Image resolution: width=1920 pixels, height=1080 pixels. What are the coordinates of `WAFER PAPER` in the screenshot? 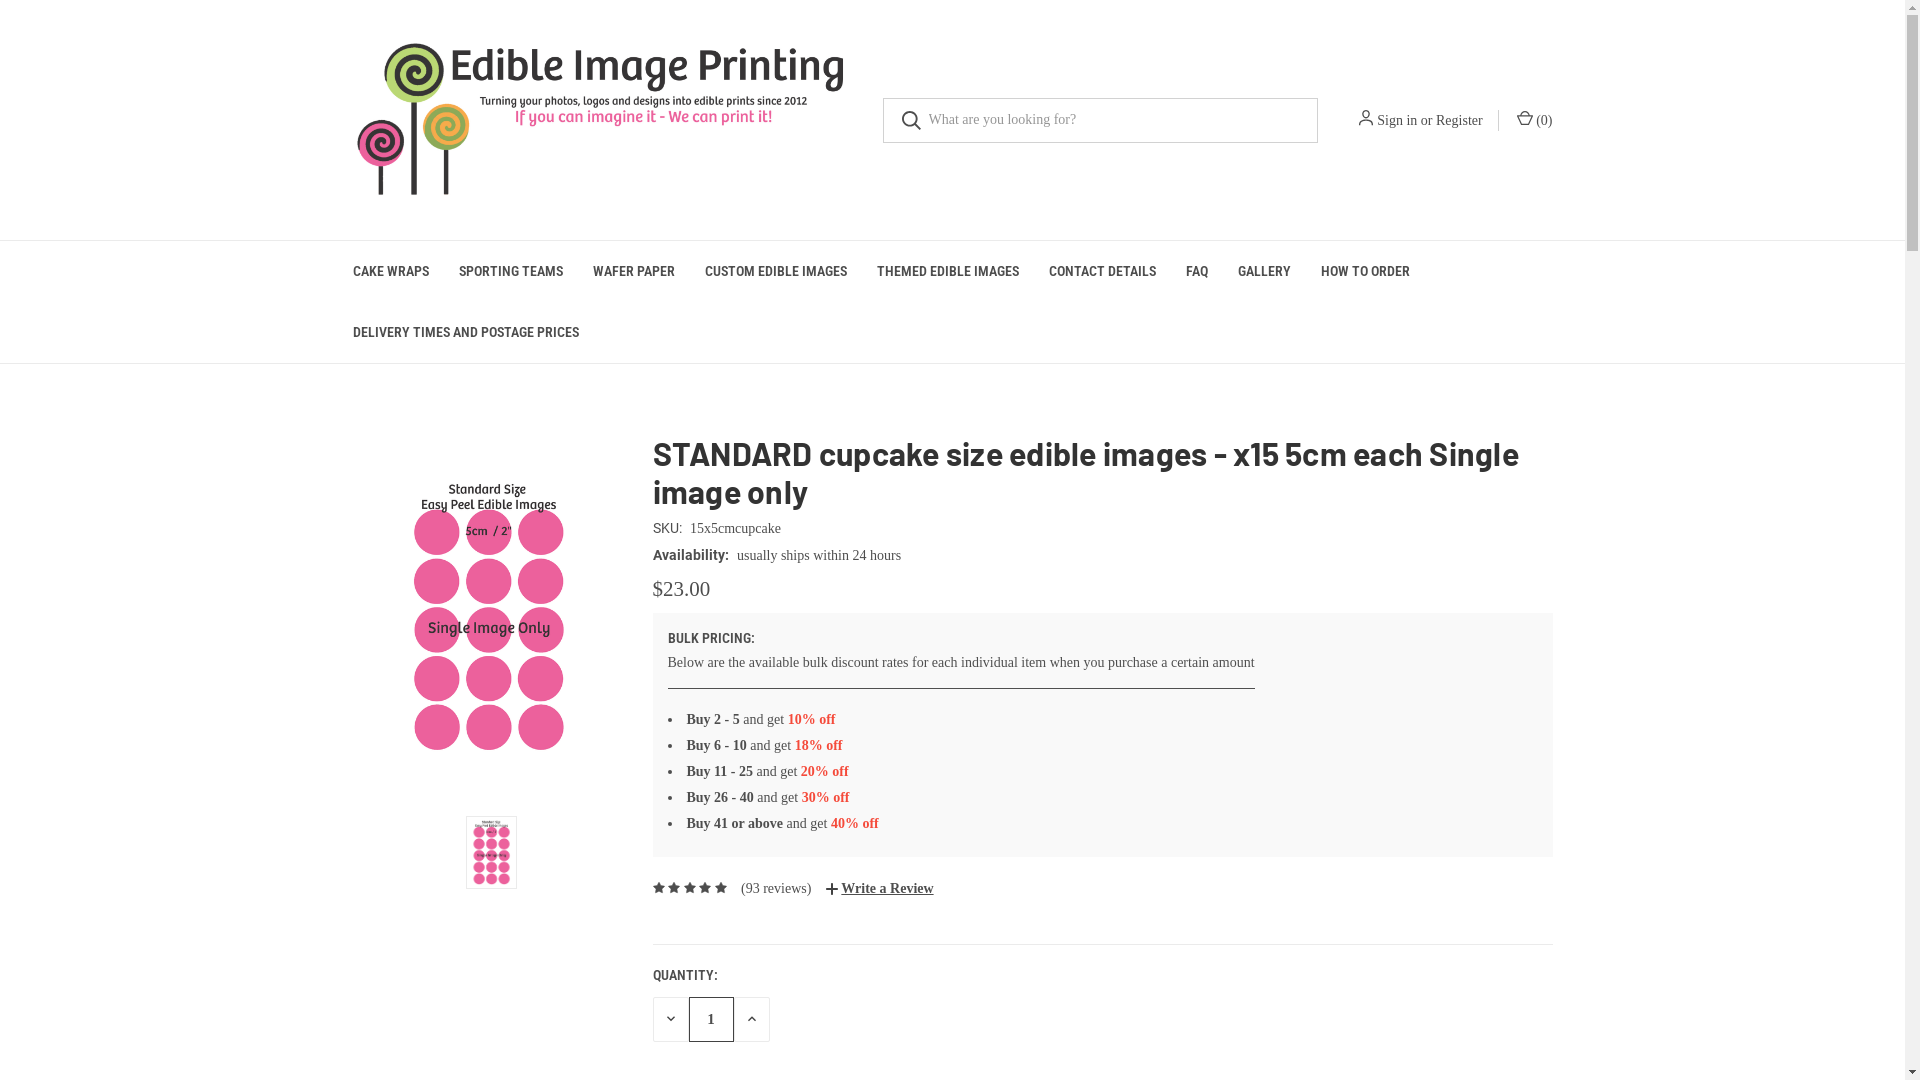 It's located at (634, 272).